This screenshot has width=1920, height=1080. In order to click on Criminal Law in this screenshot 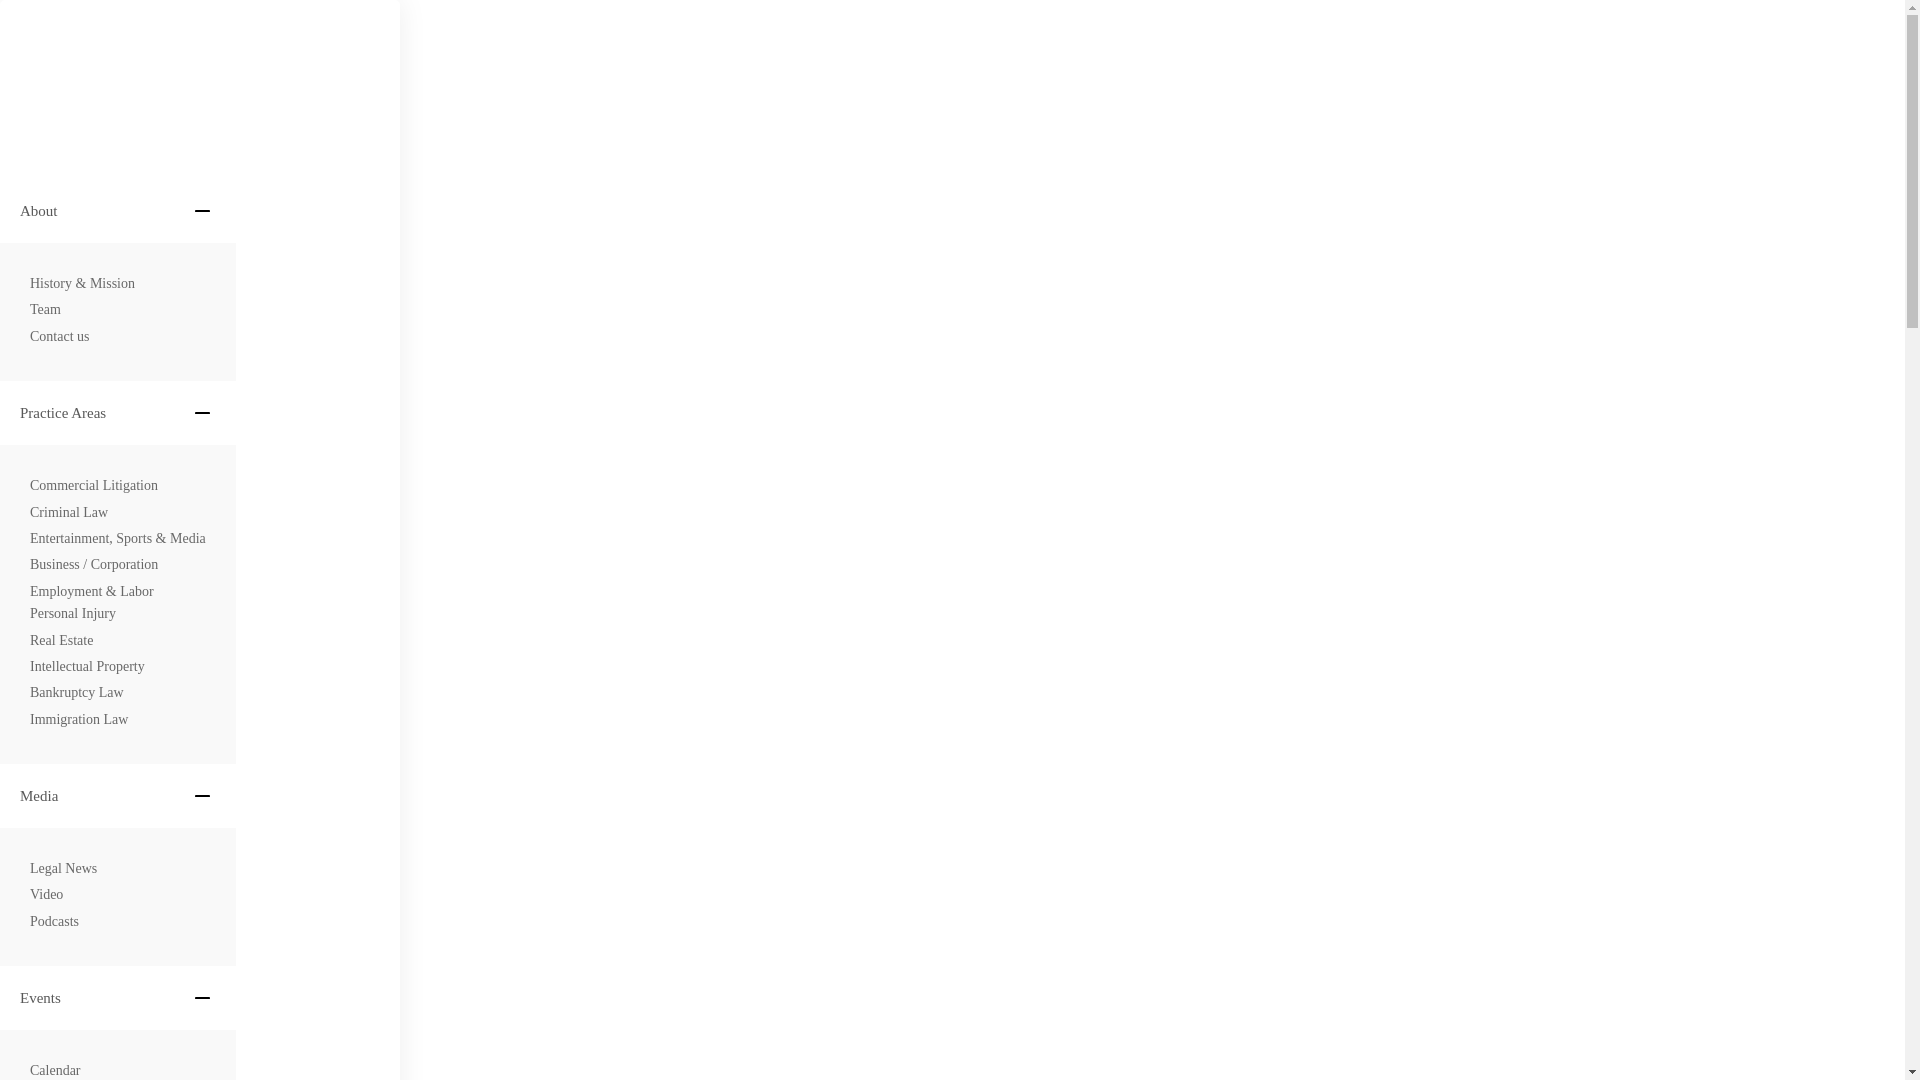, I will do `click(68, 512)`.